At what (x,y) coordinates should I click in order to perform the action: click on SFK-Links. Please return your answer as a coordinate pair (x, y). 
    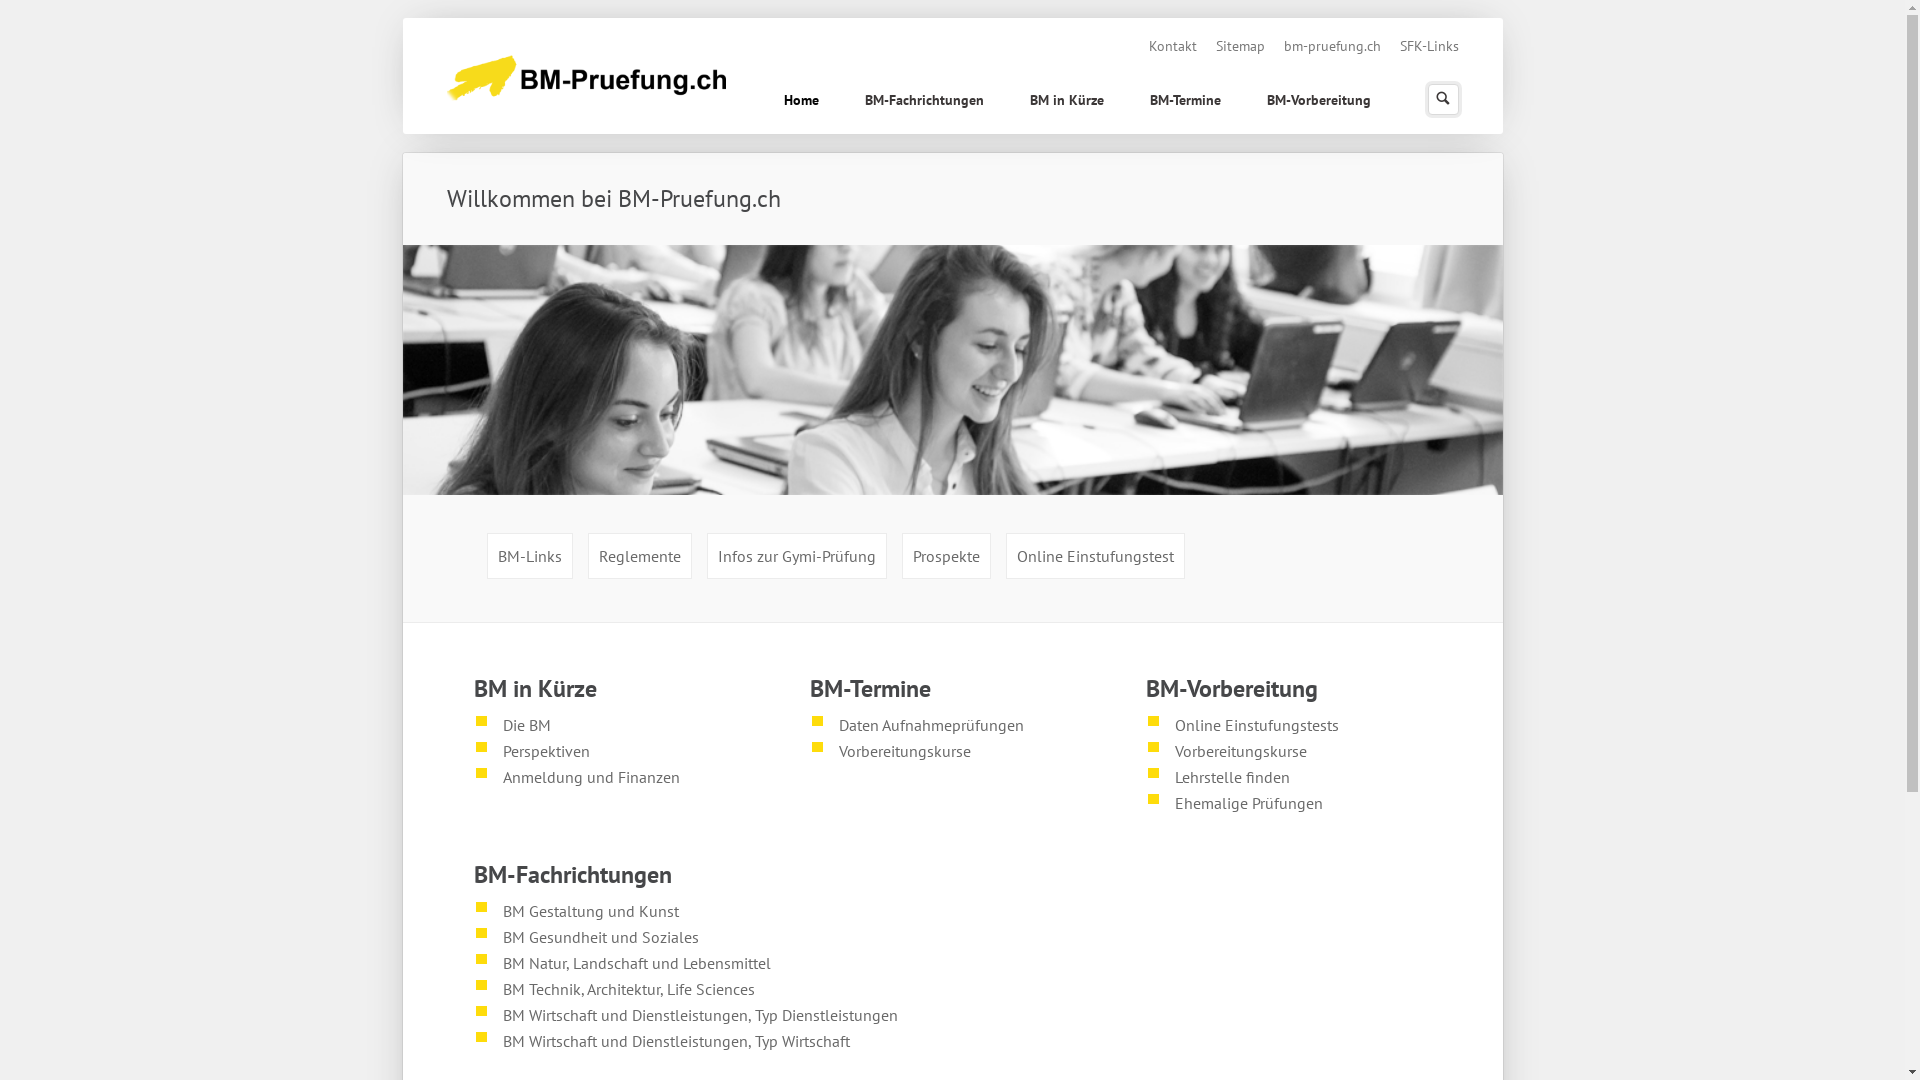
    Looking at the image, I should click on (1430, 46).